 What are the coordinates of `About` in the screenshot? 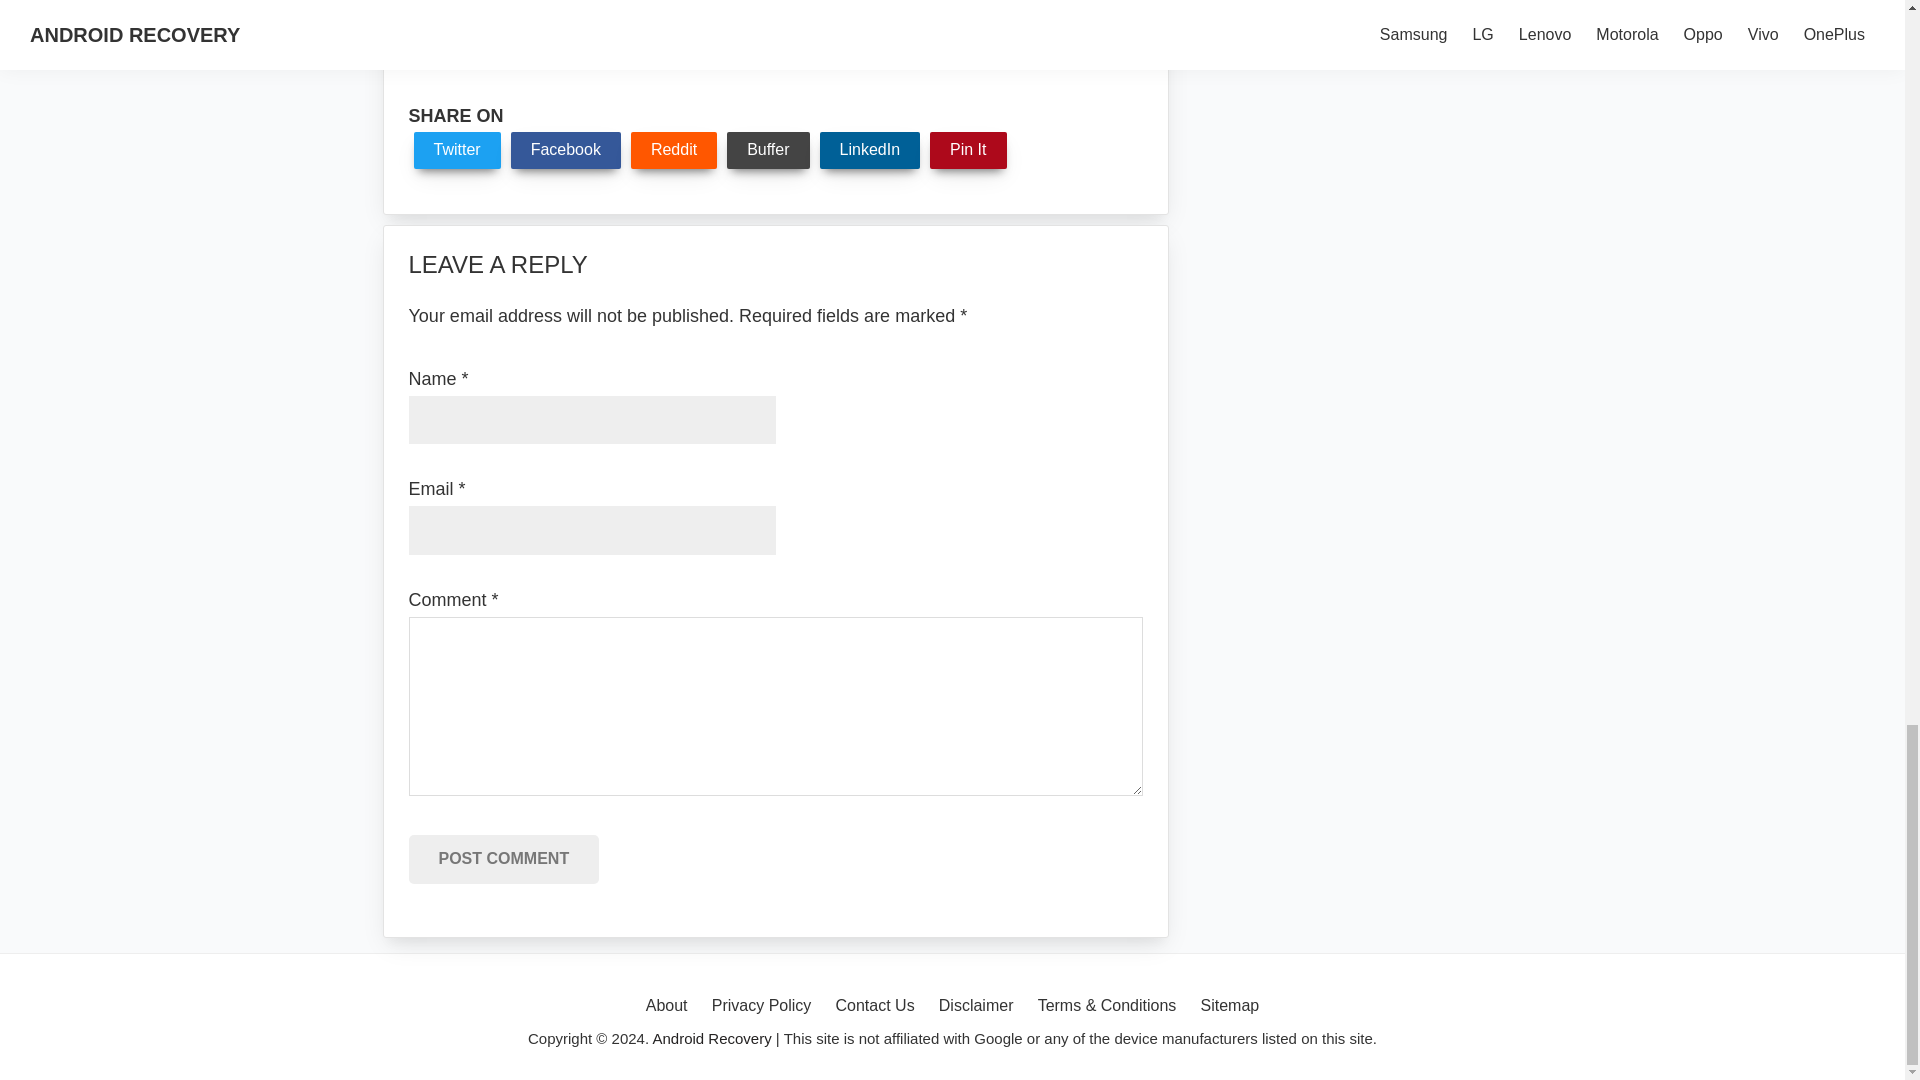 It's located at (666, 1006).